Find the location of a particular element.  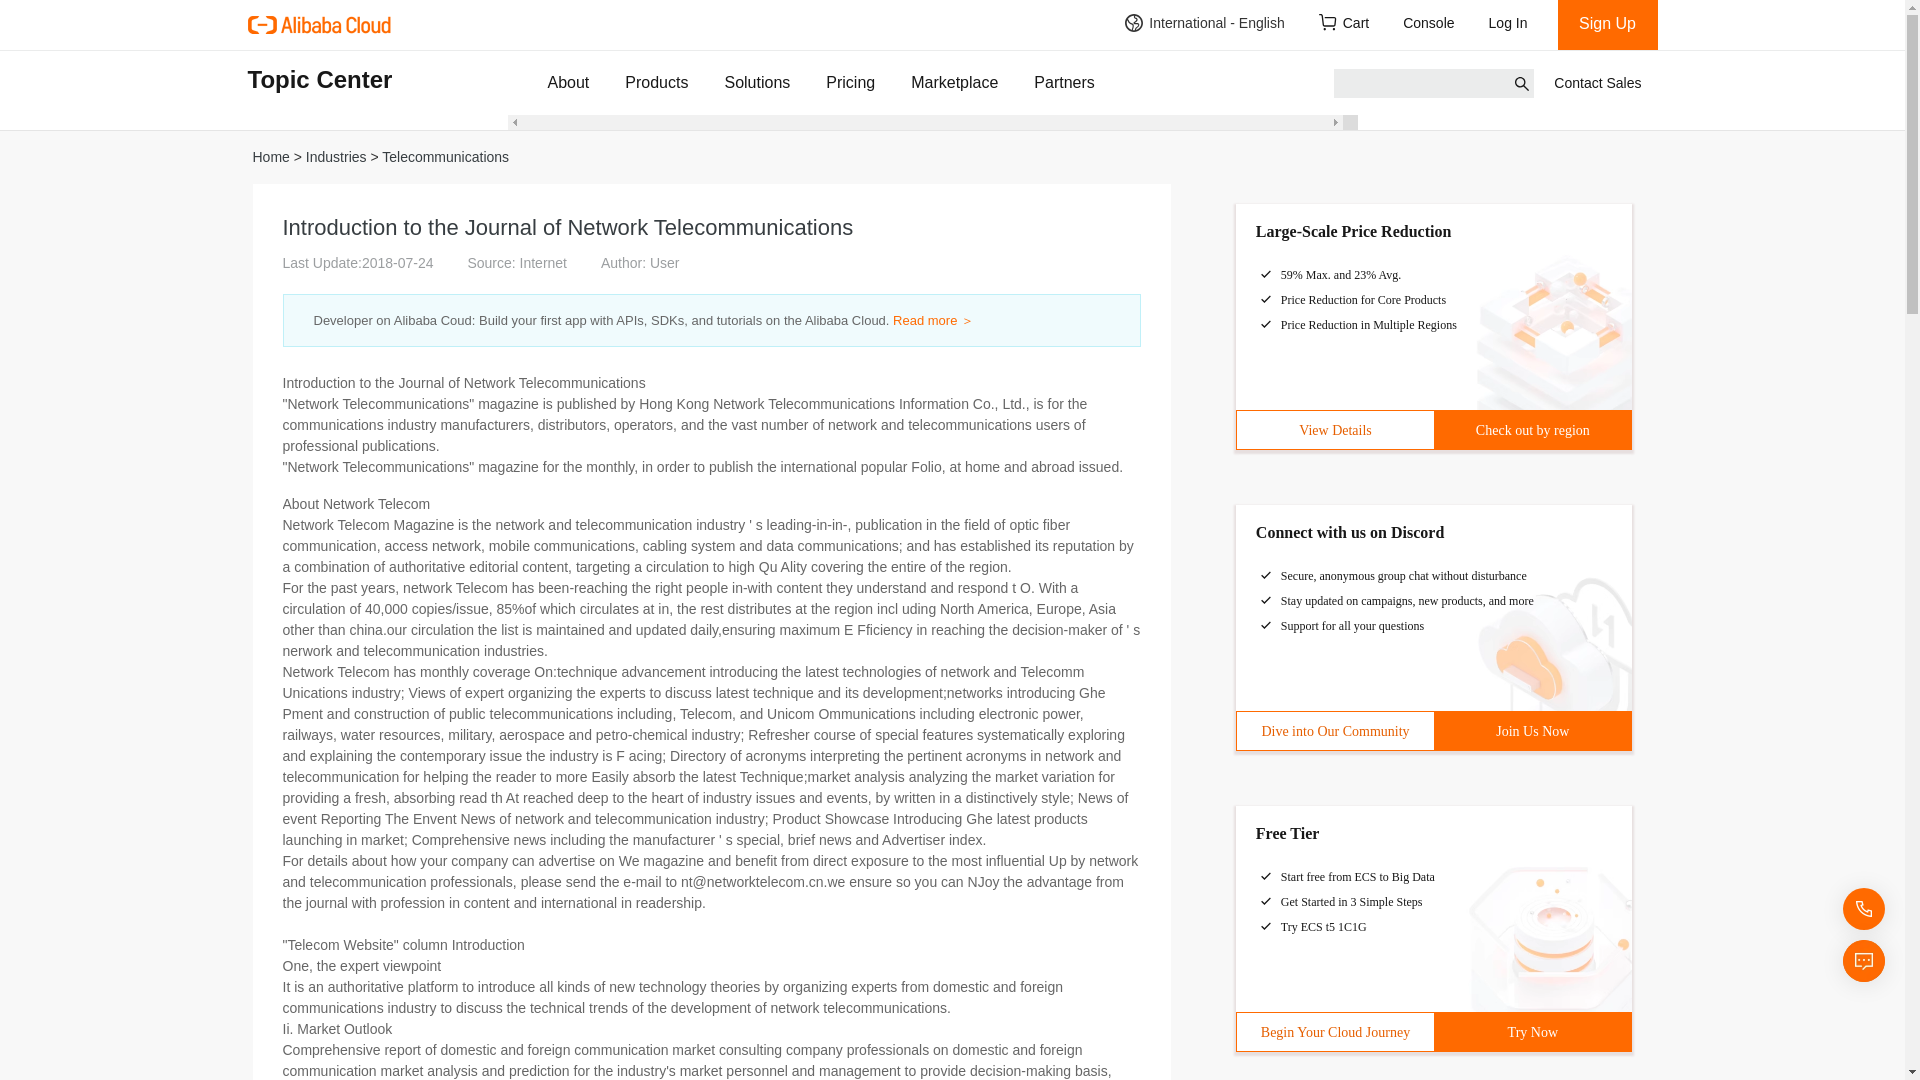

Industries is located at coordinates (336, 157).